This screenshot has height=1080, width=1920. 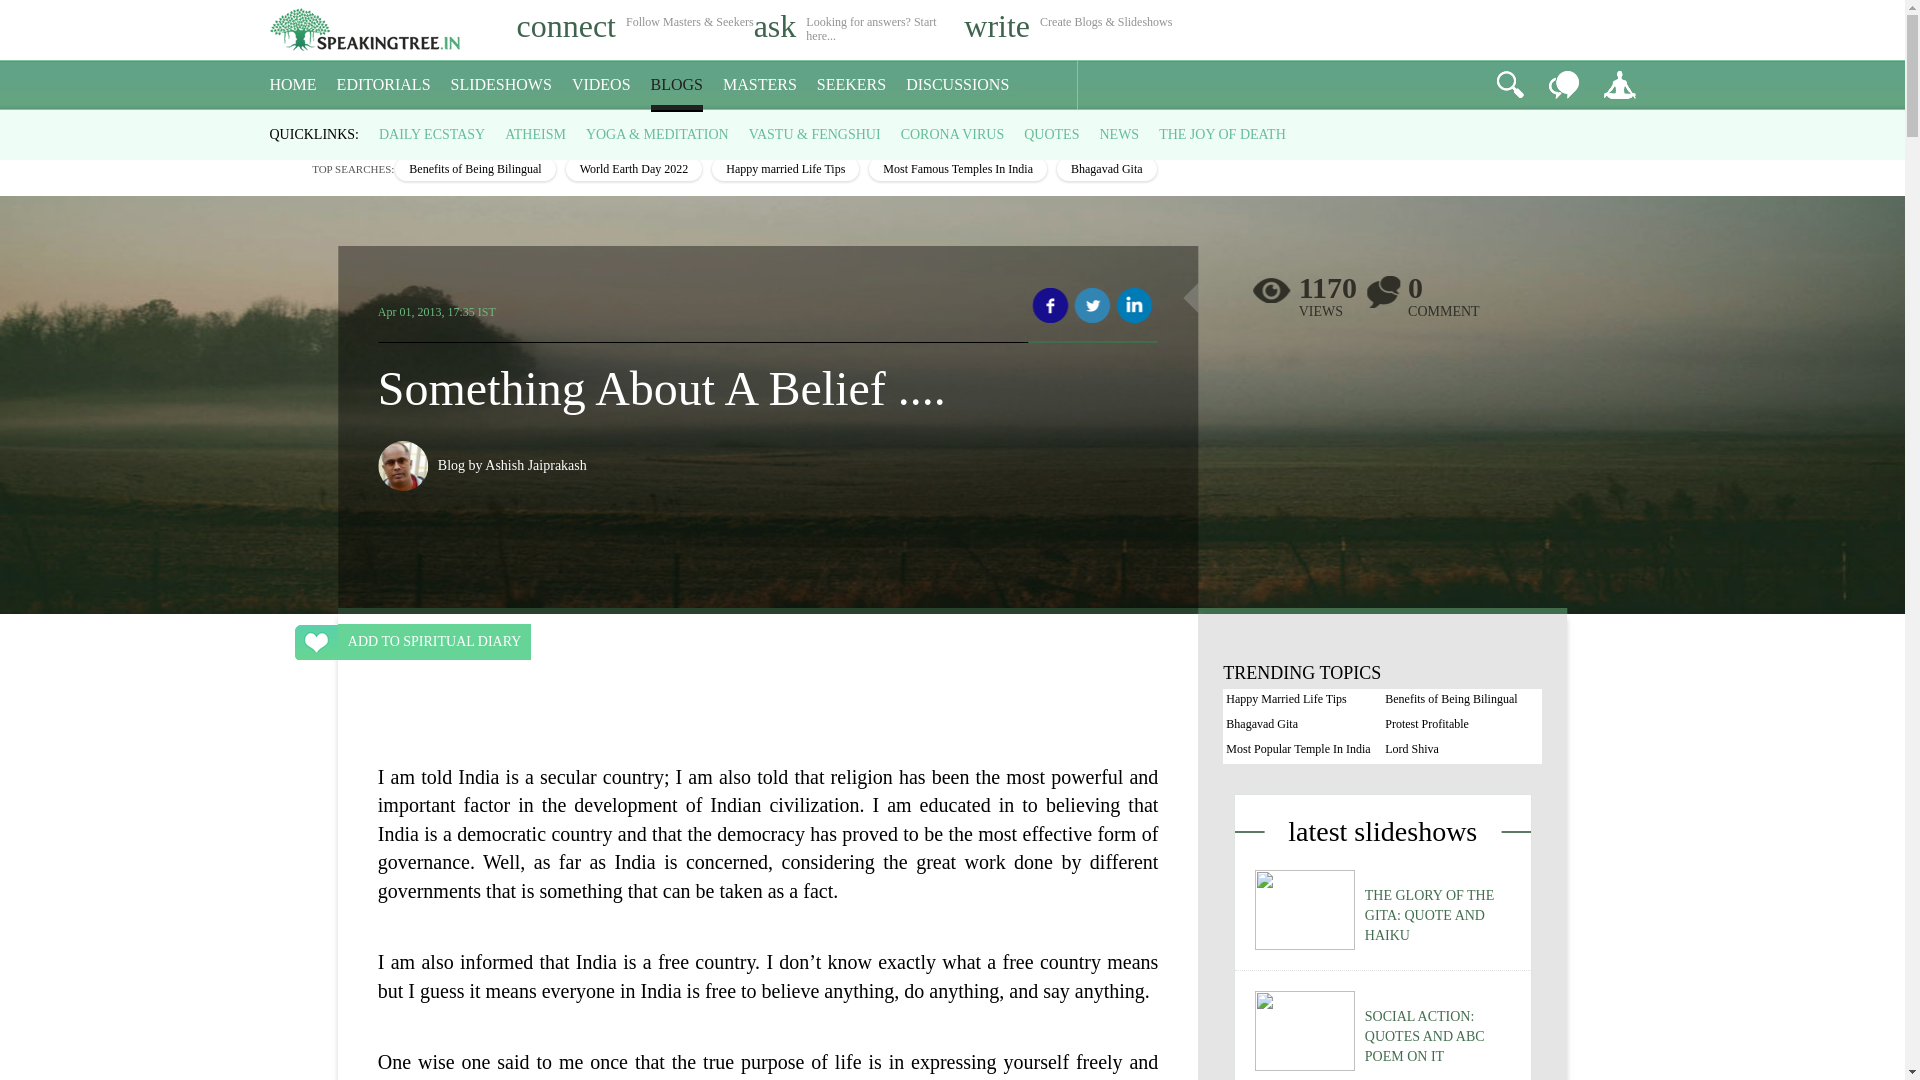 What do you see at coordinates (502, 85) in the screenshot?
I see `SLIDESHOWS` at bounding box center [502, 85].